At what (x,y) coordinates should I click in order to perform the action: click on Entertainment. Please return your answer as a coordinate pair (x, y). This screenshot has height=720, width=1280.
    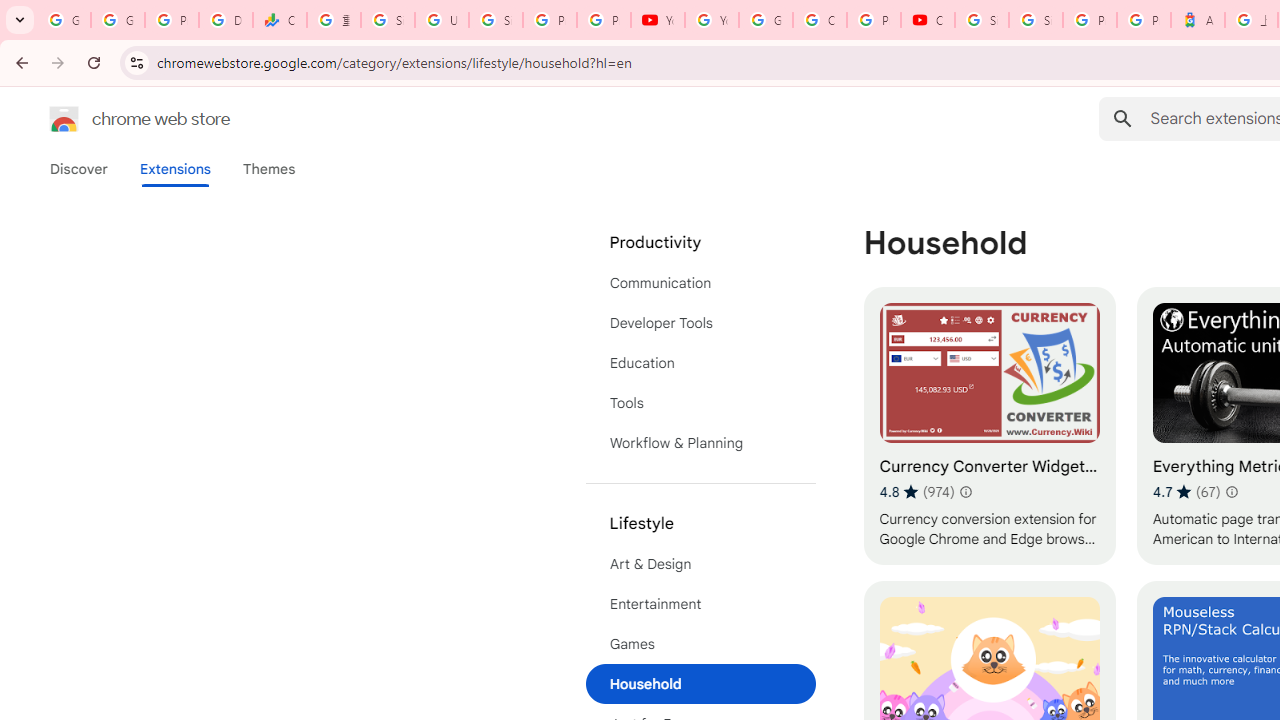
    Looking at the image, I should click on (700, 604).